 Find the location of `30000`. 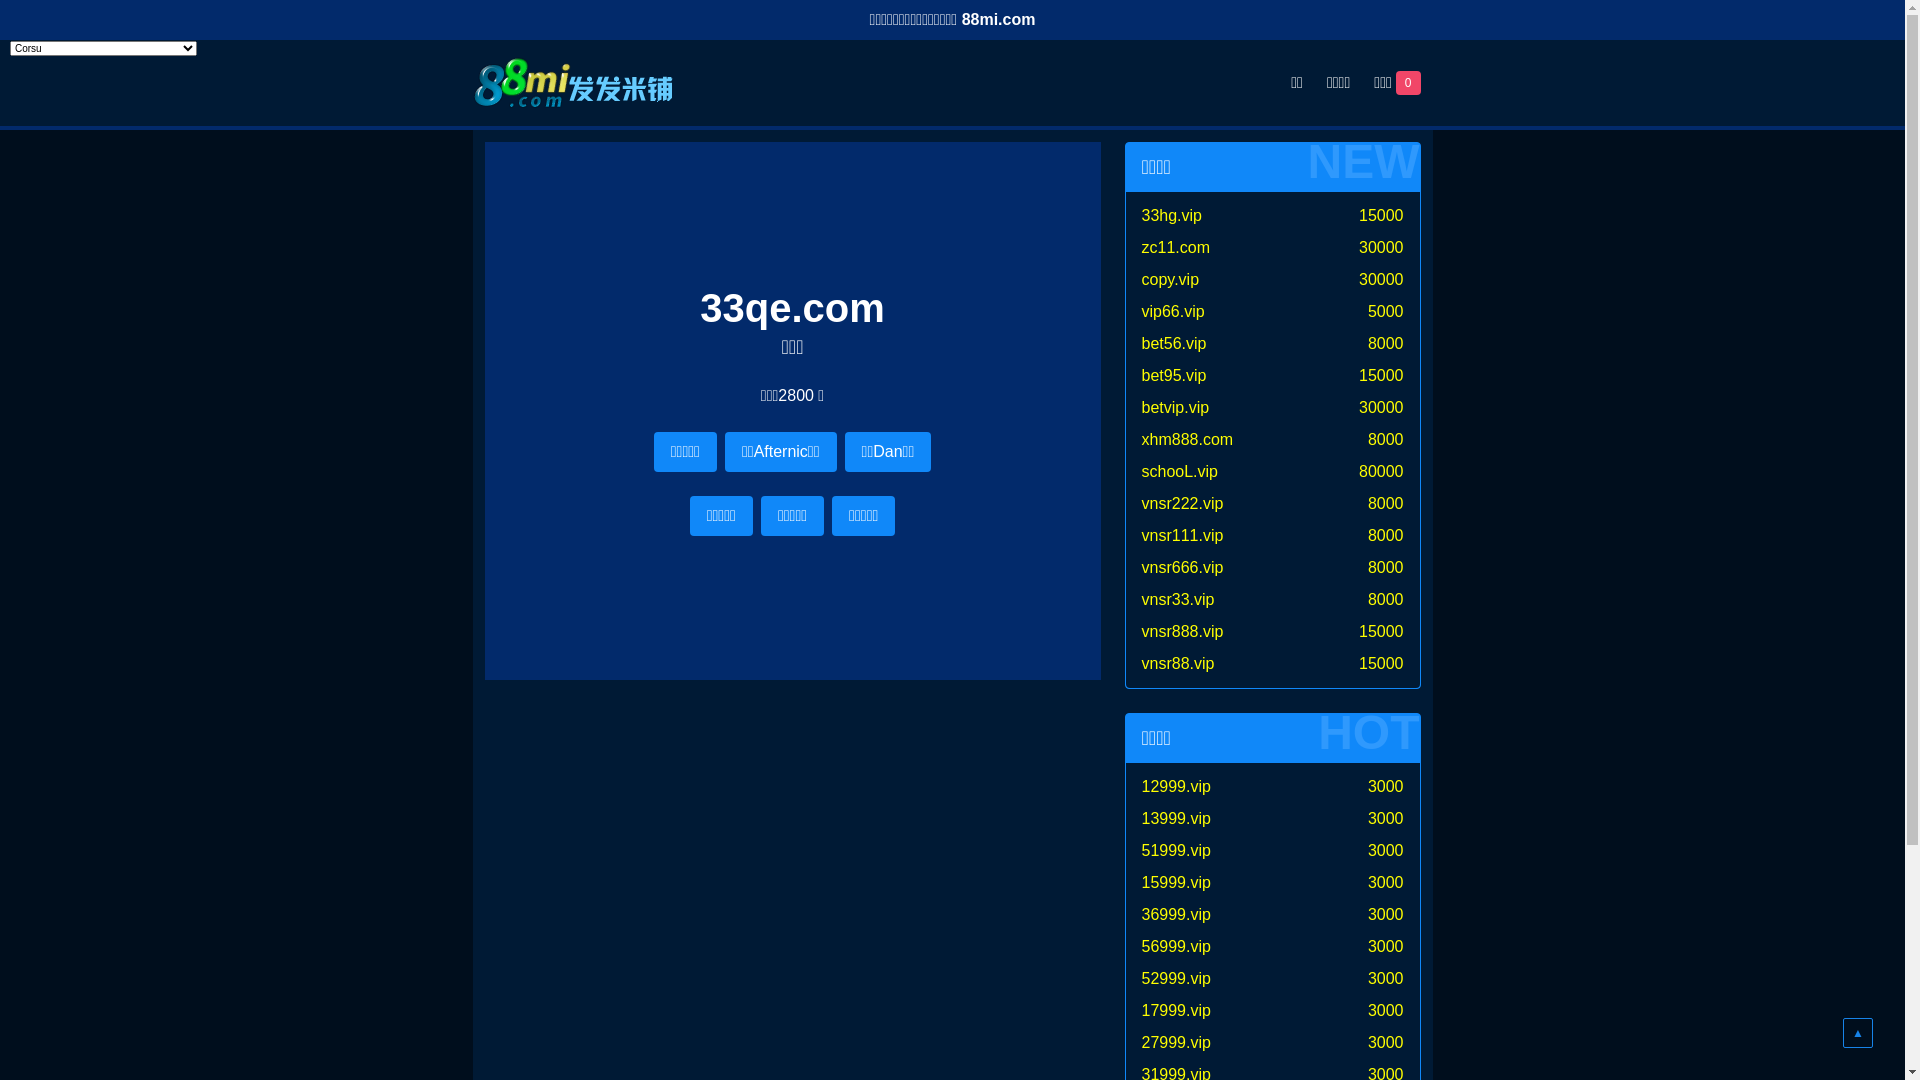

30000 is located at coordinates (1382, 280).